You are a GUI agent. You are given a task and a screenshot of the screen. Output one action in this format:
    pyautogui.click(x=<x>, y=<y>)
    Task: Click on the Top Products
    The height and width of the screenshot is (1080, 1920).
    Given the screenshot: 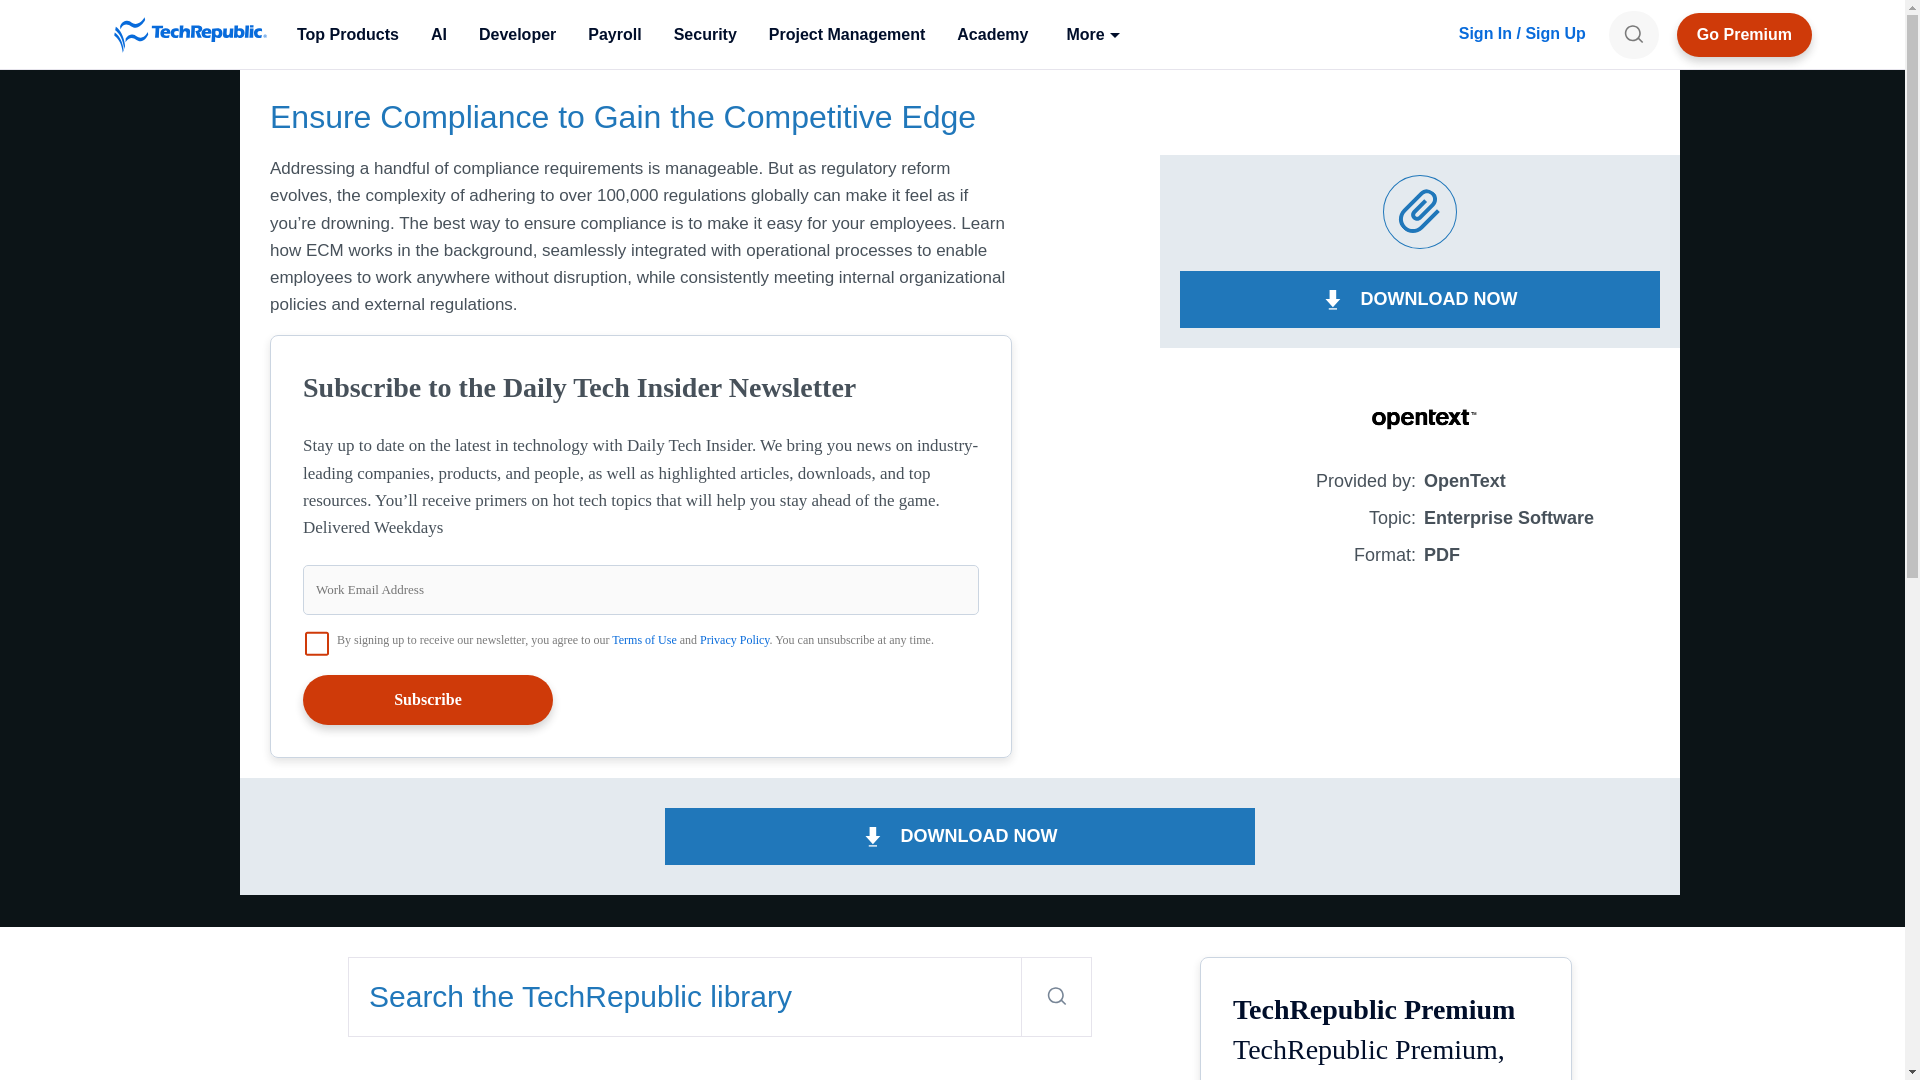 What is the action you would take?
    pyautogui.click(x=347, y=34)
    